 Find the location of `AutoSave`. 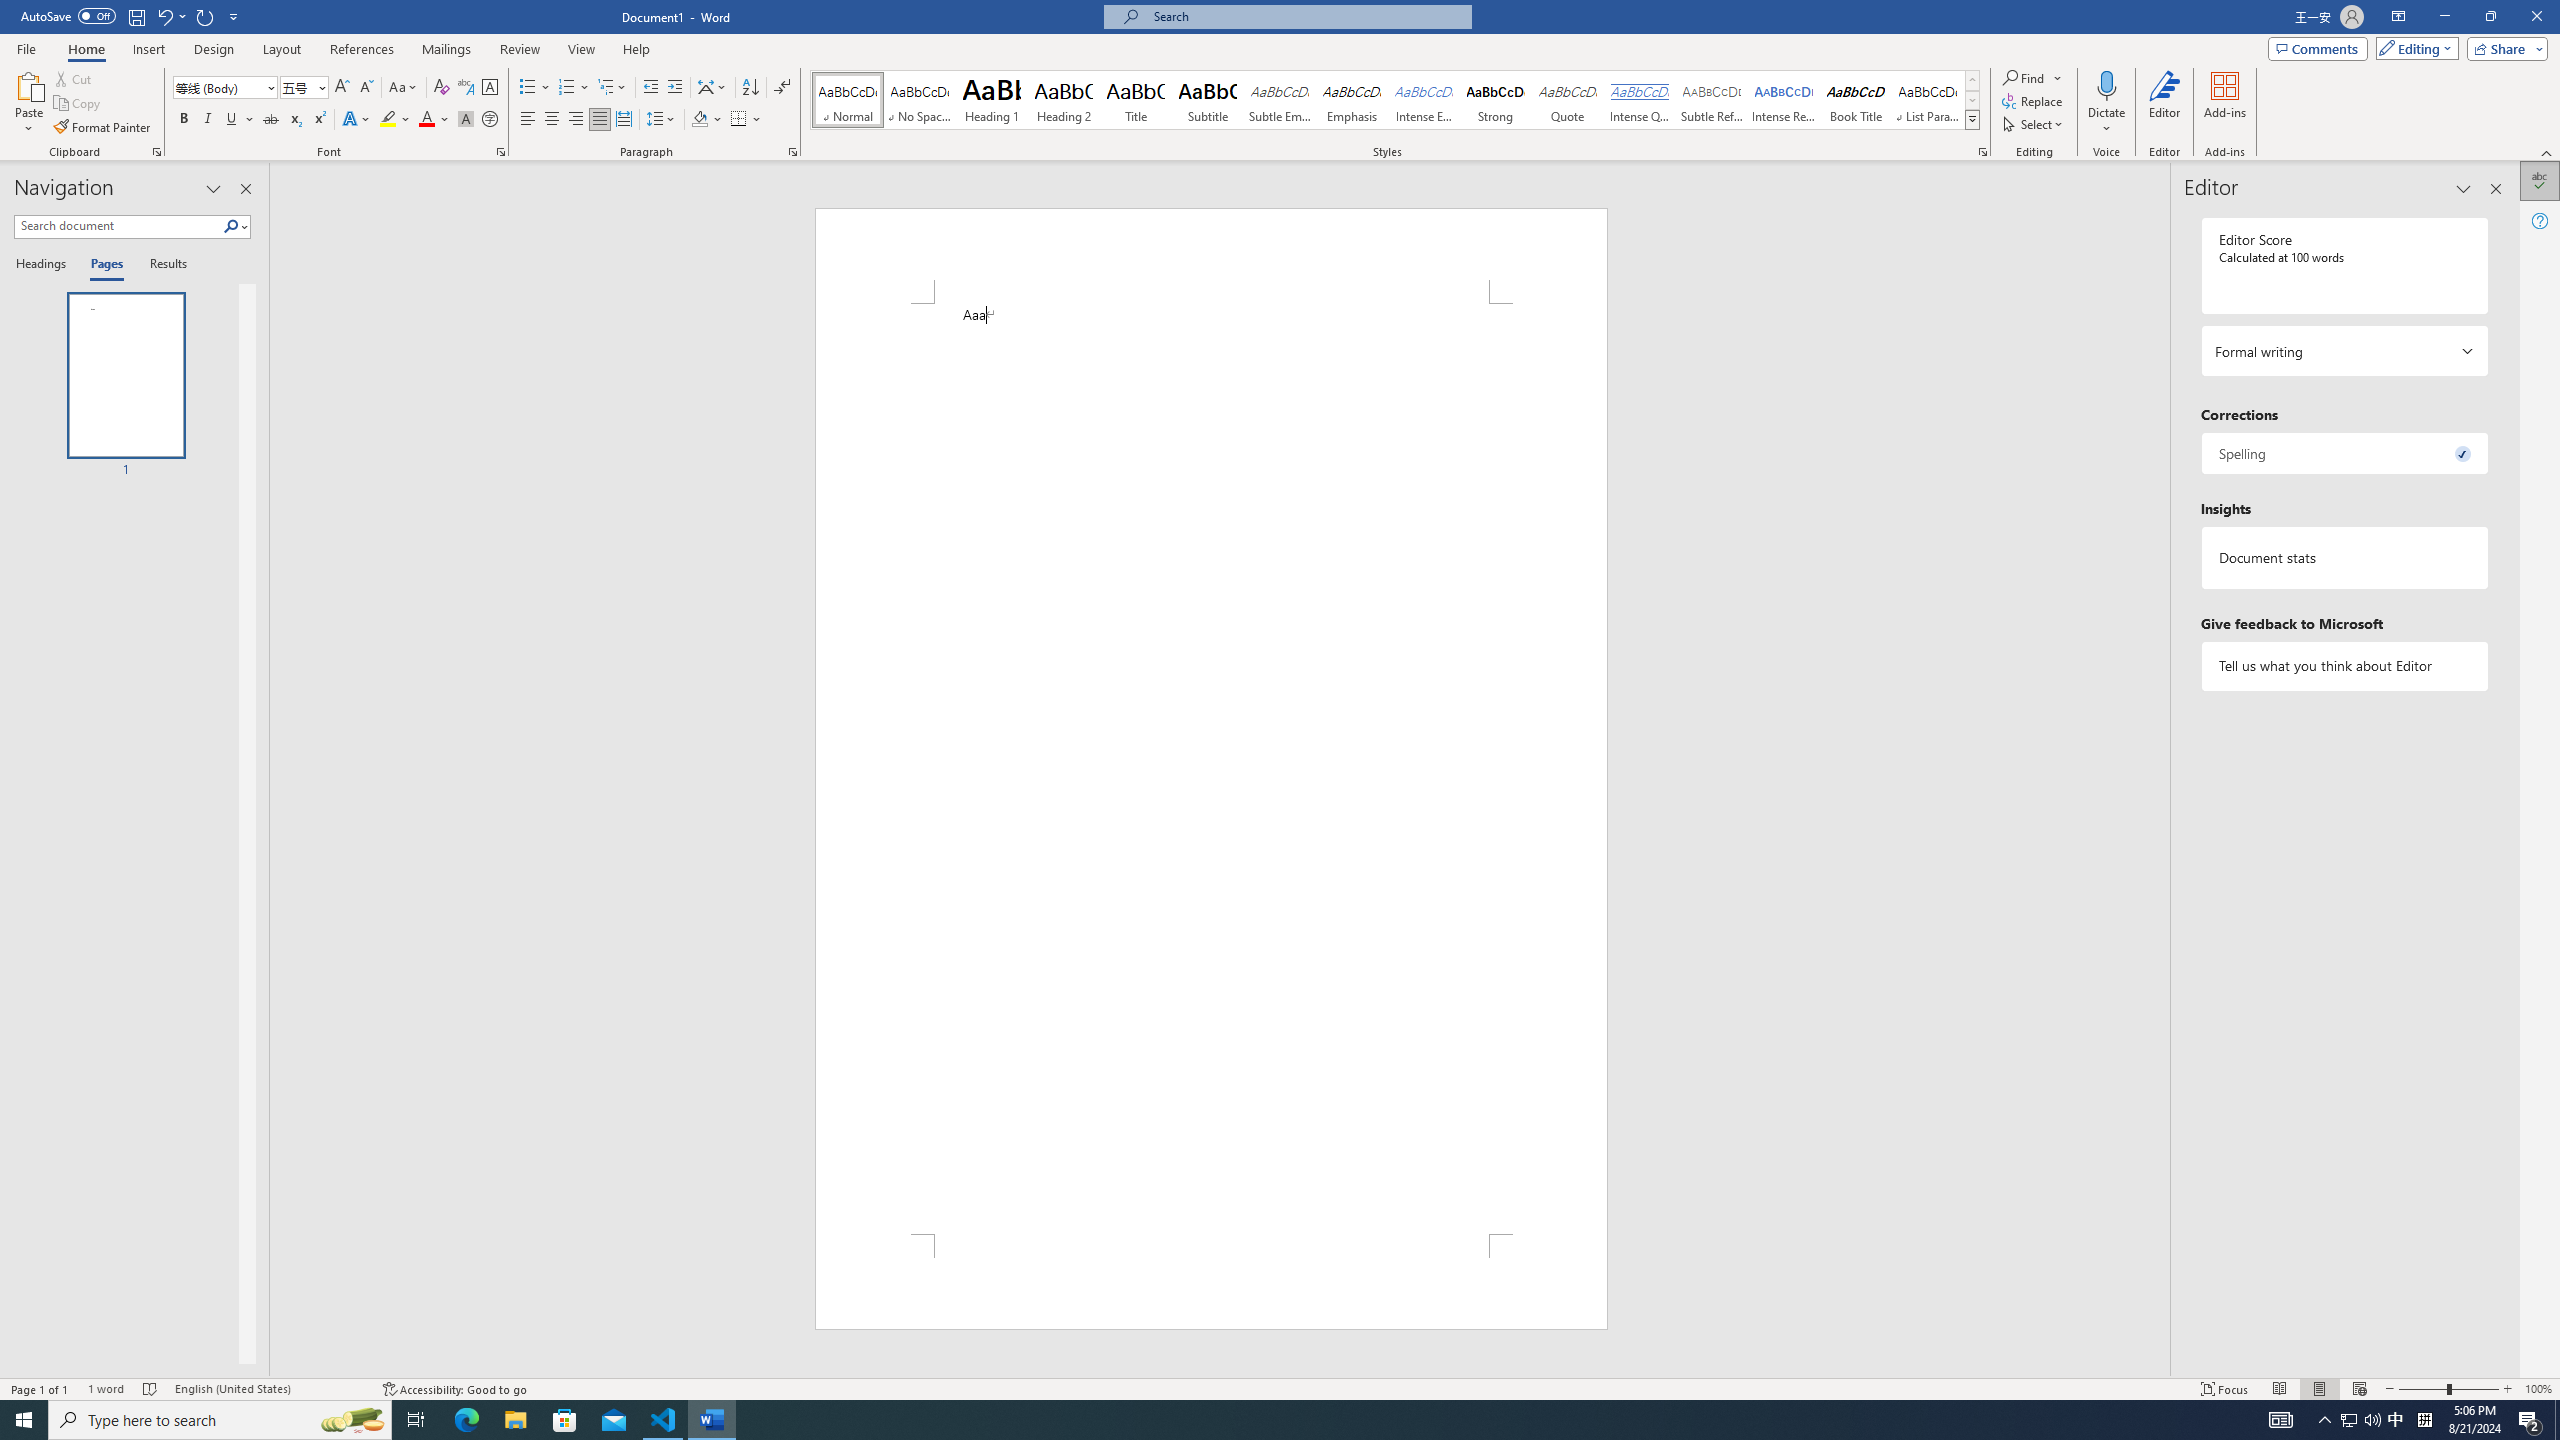

AutoSave is located at coordinates (68, 16).